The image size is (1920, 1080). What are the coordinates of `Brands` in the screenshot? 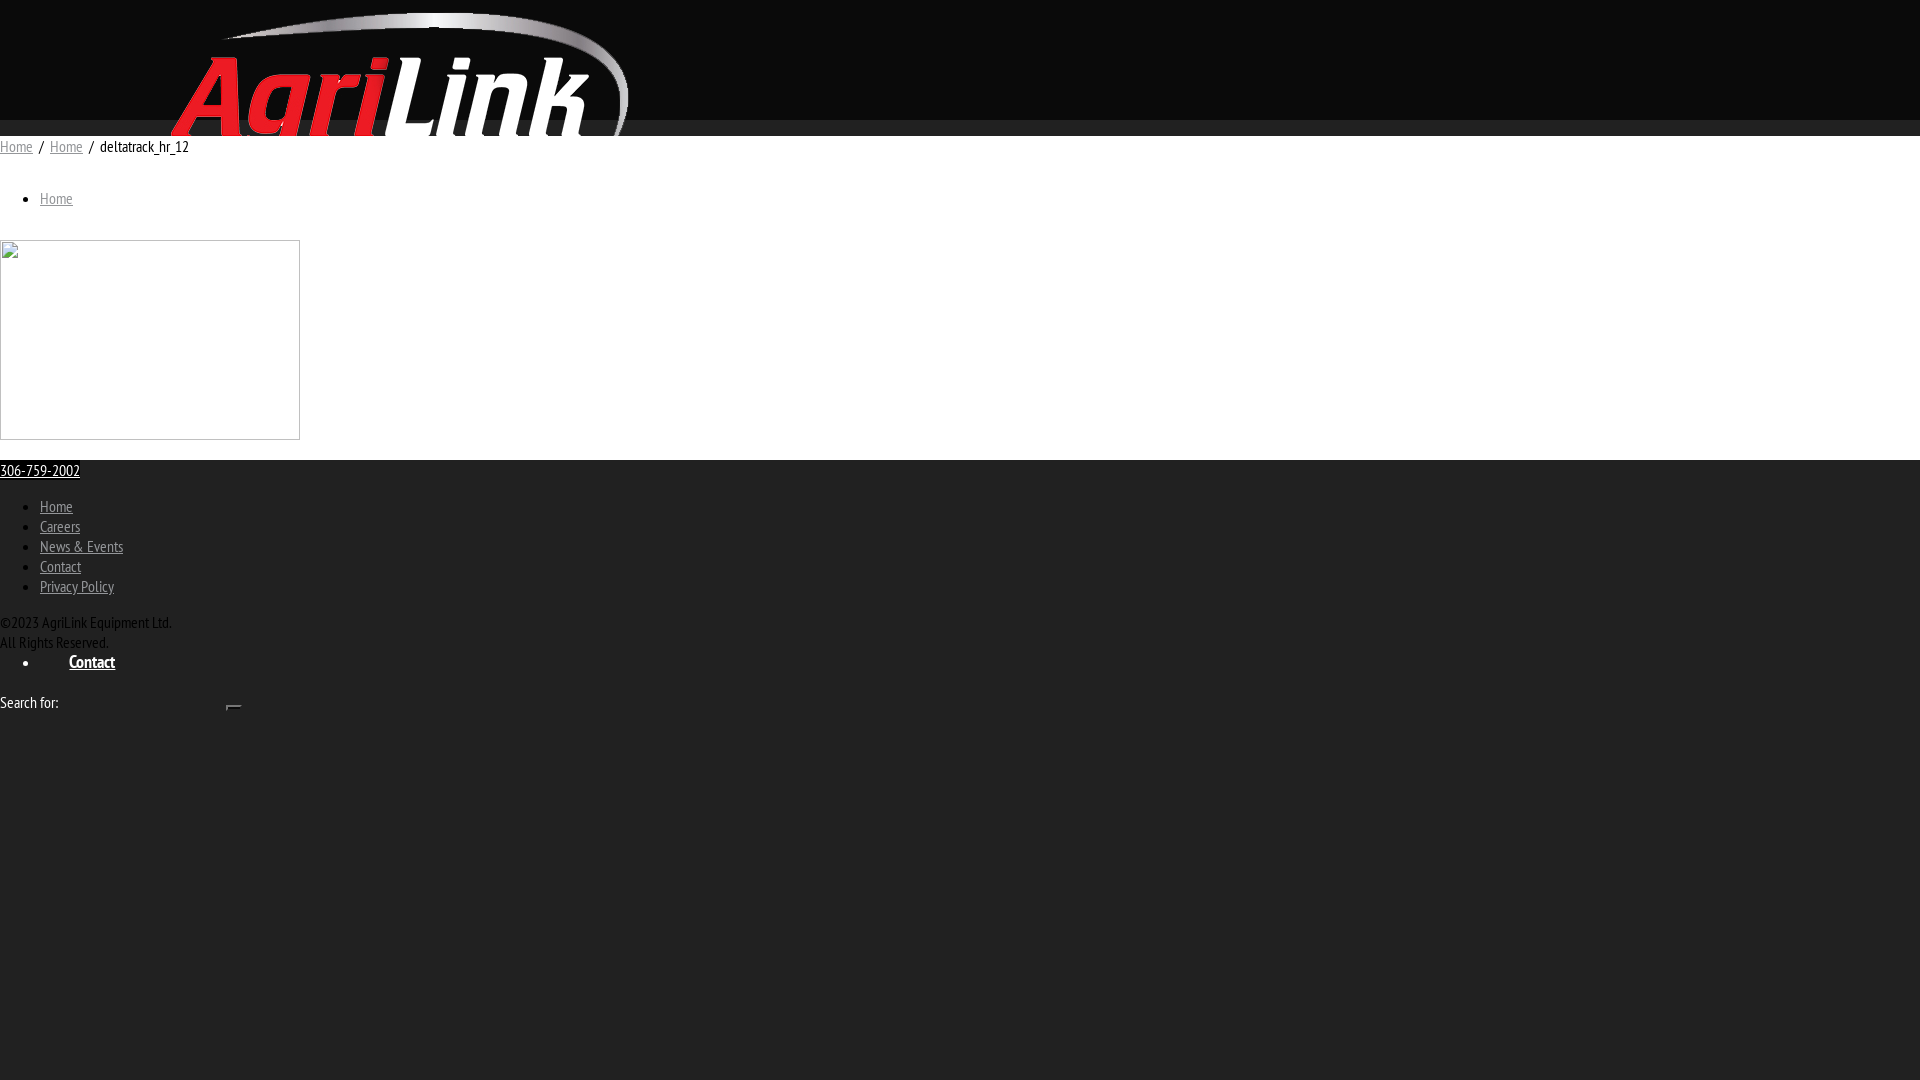 It's located at (131, 373).